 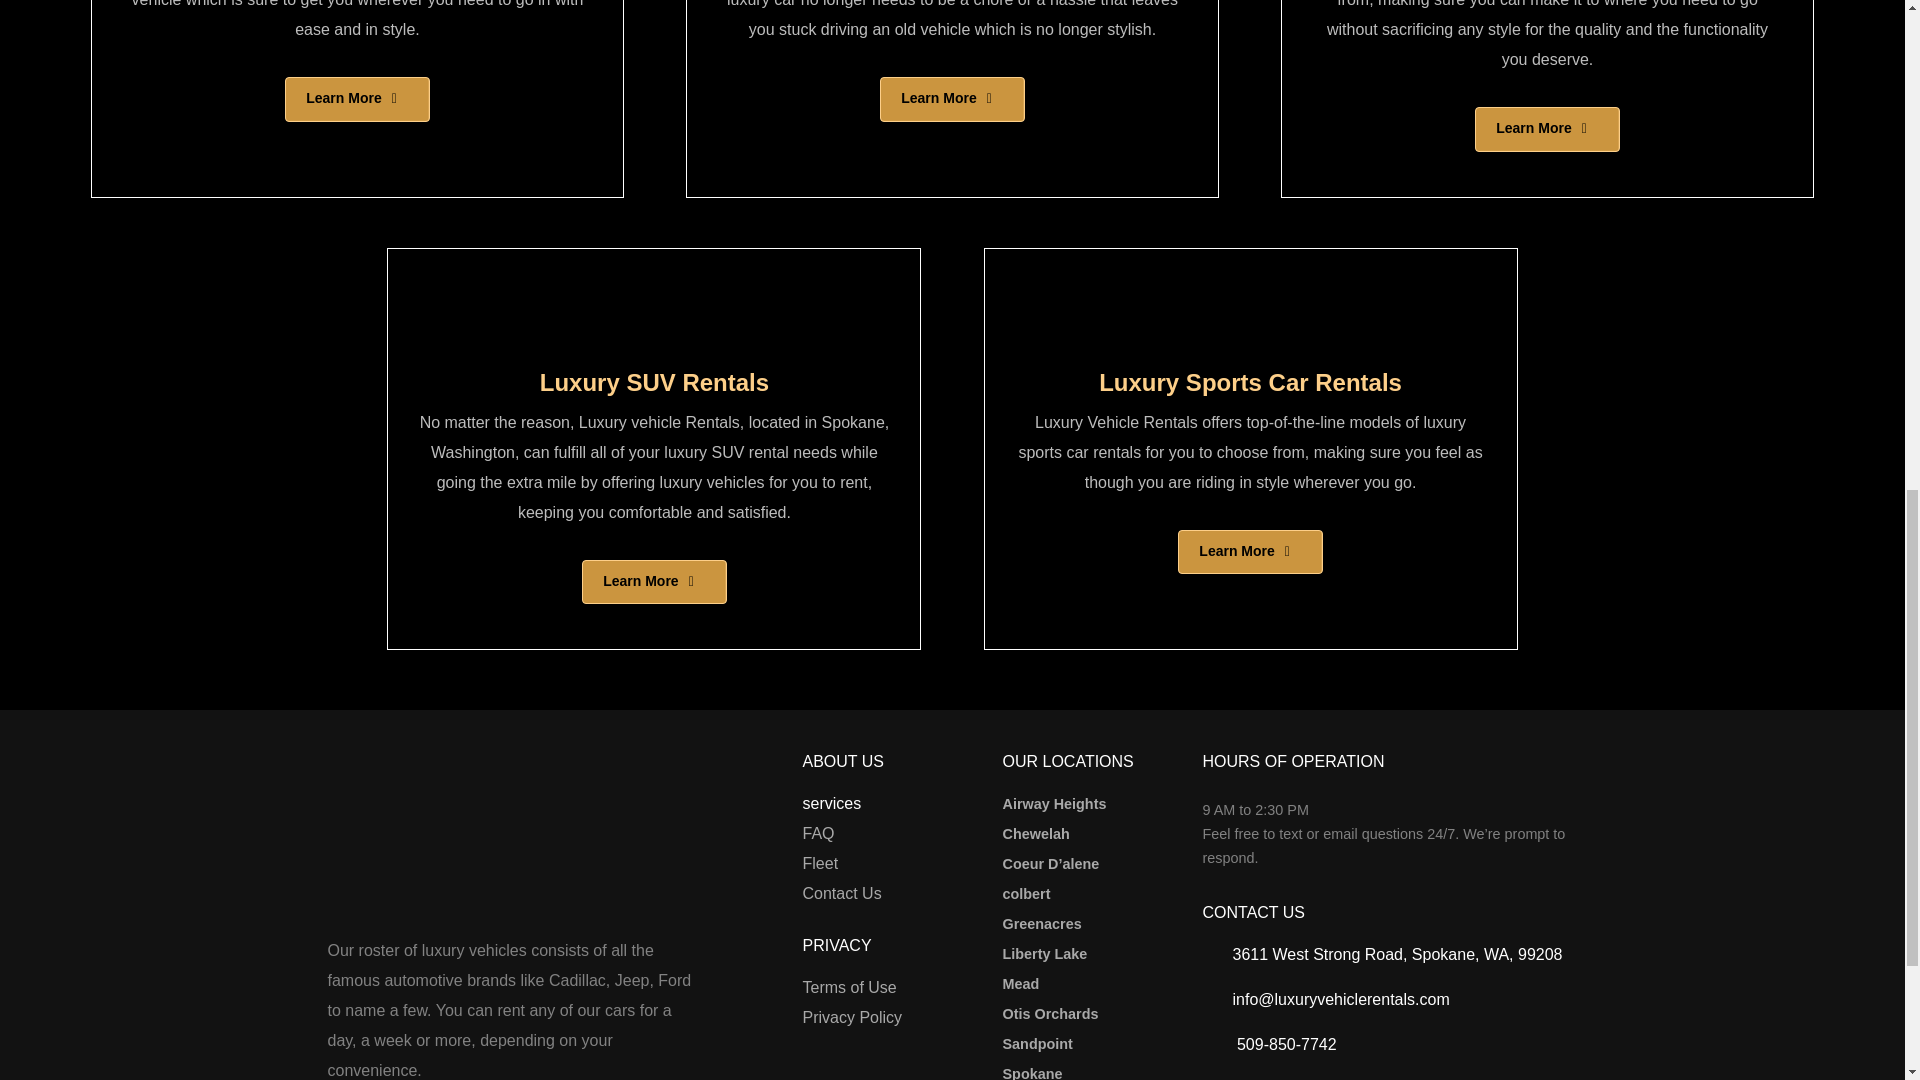 What do you see at coordinates (820, 864) in the screenshot?
I see `Fleet` at bounding box center [820, 864].